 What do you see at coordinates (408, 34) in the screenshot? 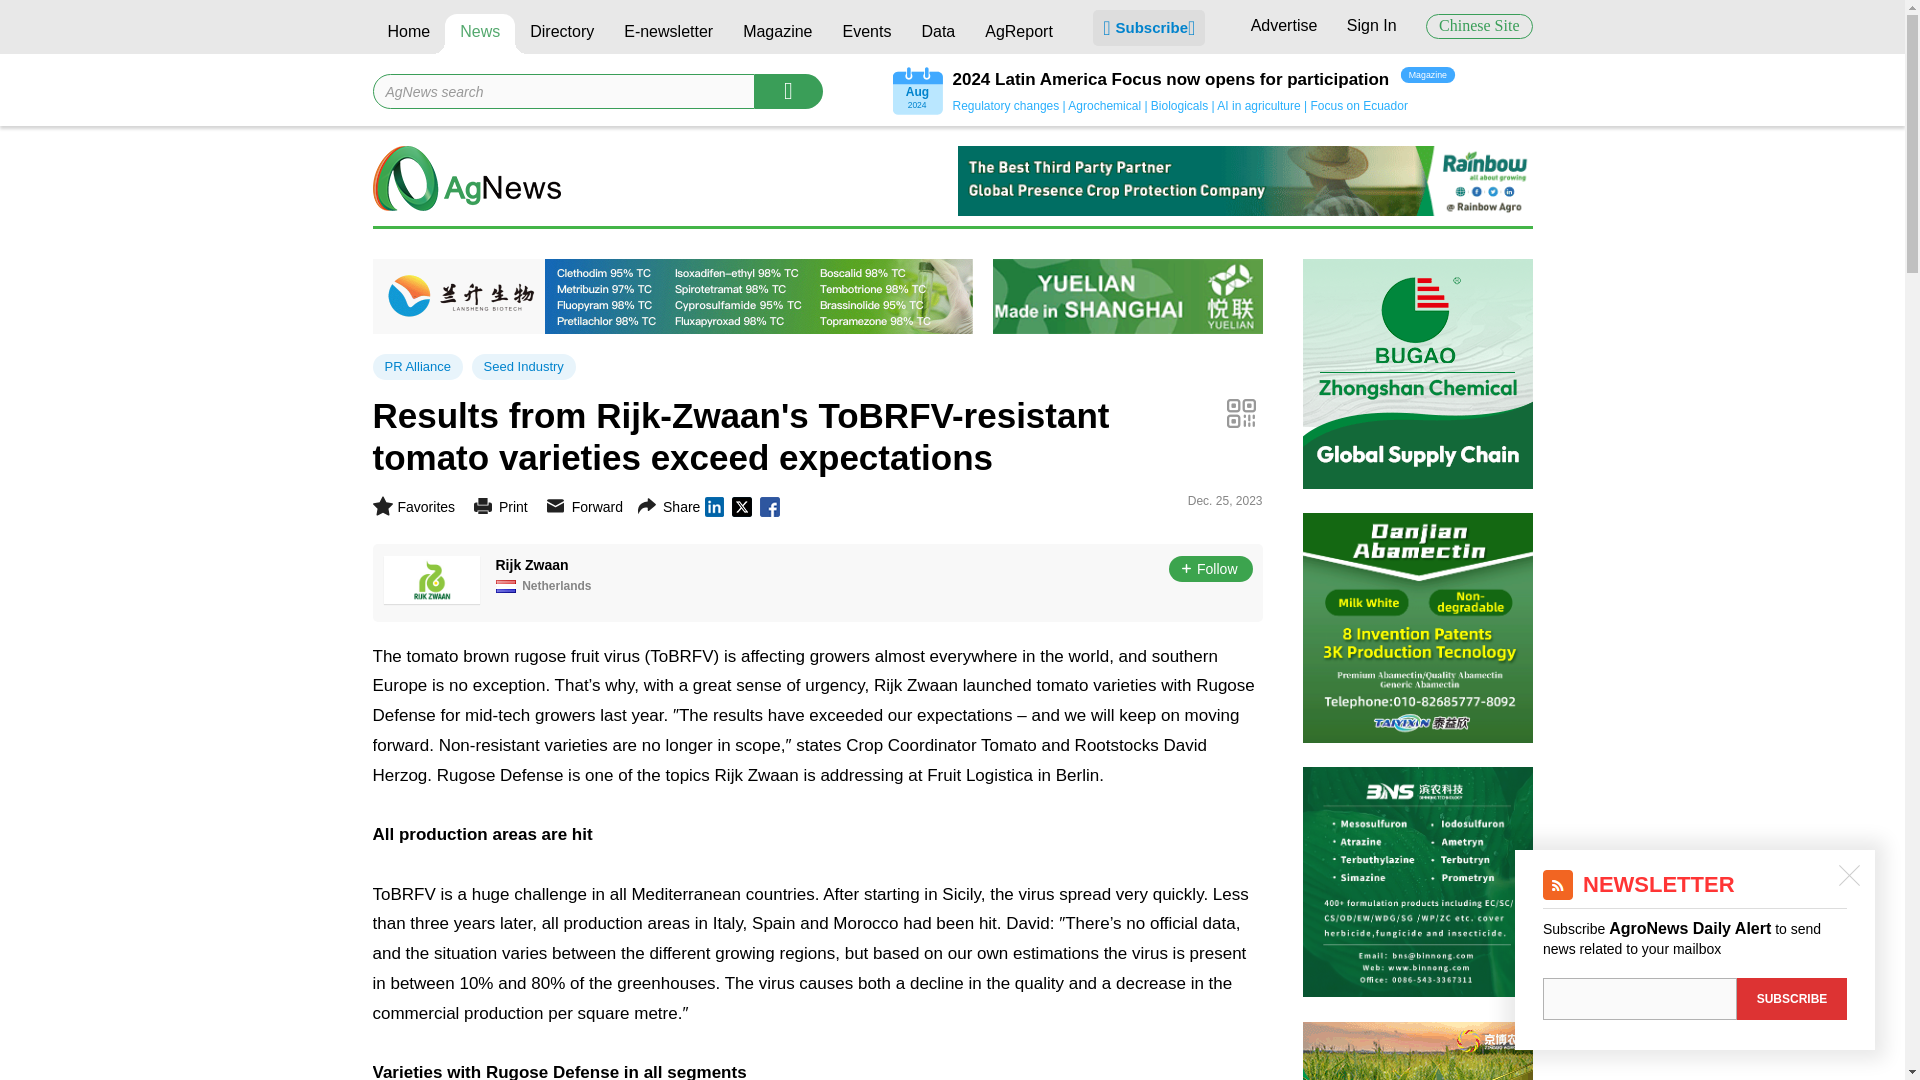
I see `Home` at bounding box center [408, 34].